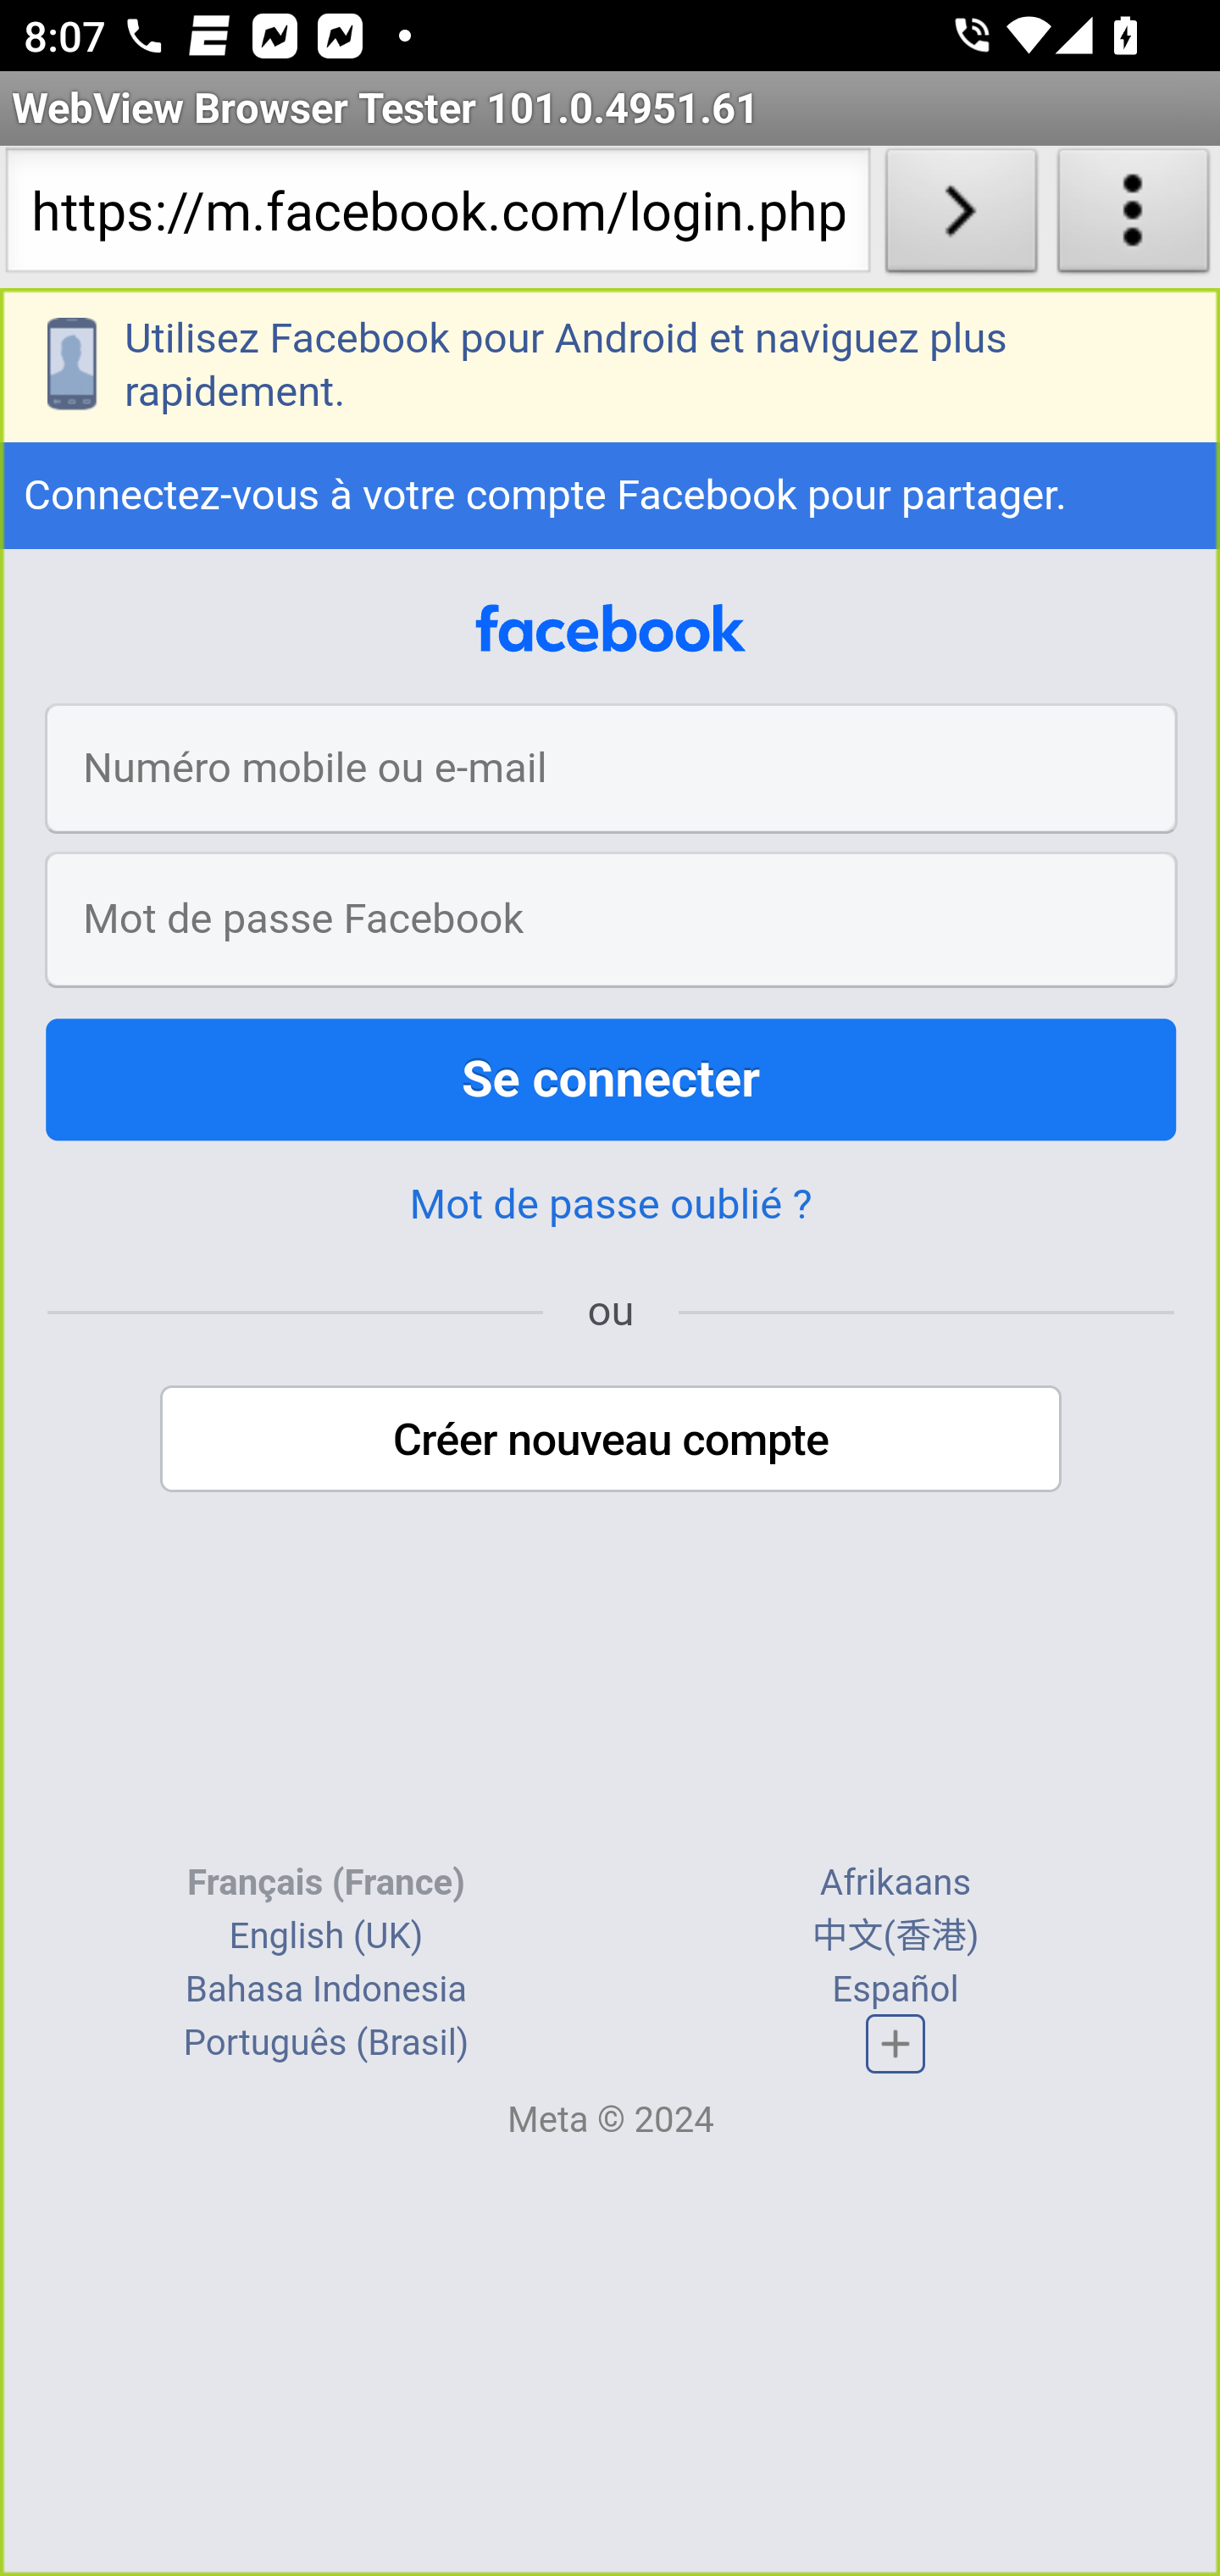  I want to click on Créer nouveau compte, so click(612, 1439).